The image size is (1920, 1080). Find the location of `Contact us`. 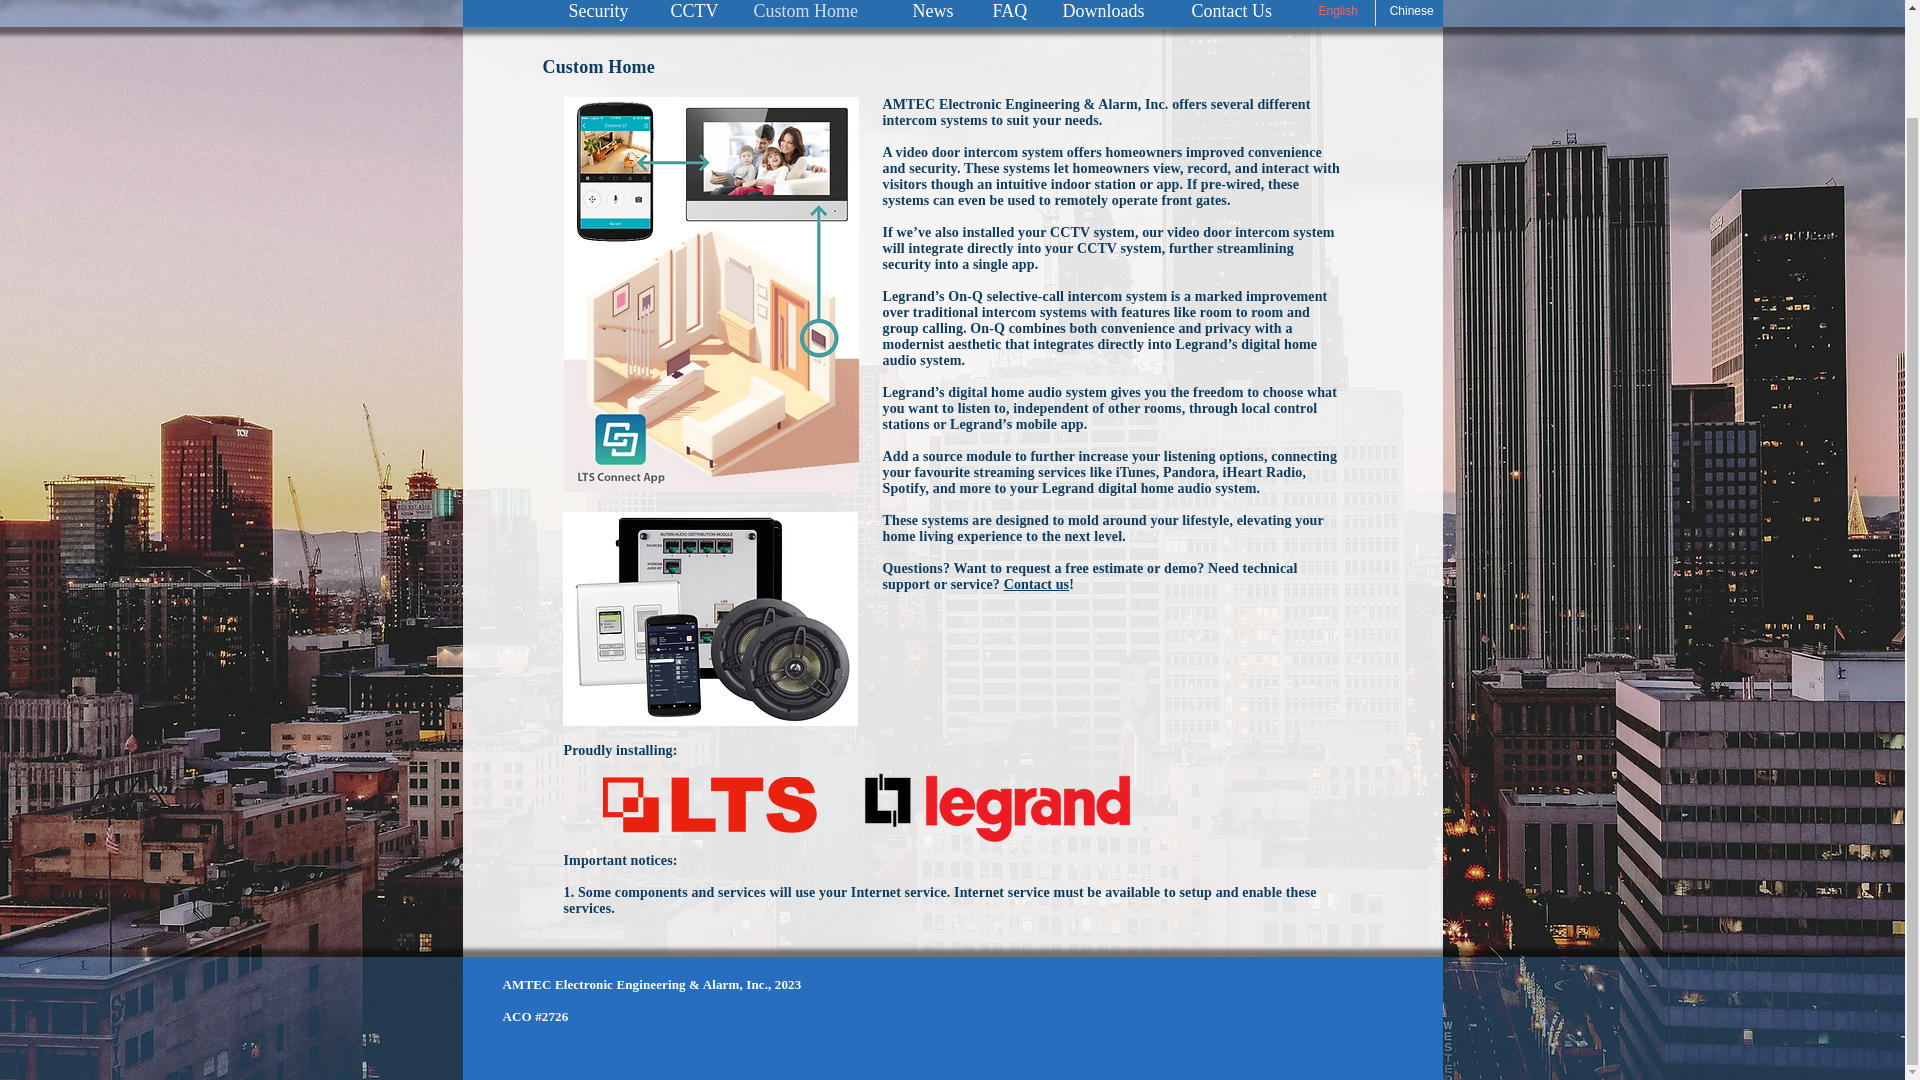

Contact us is located at coordinates (1036, 584).